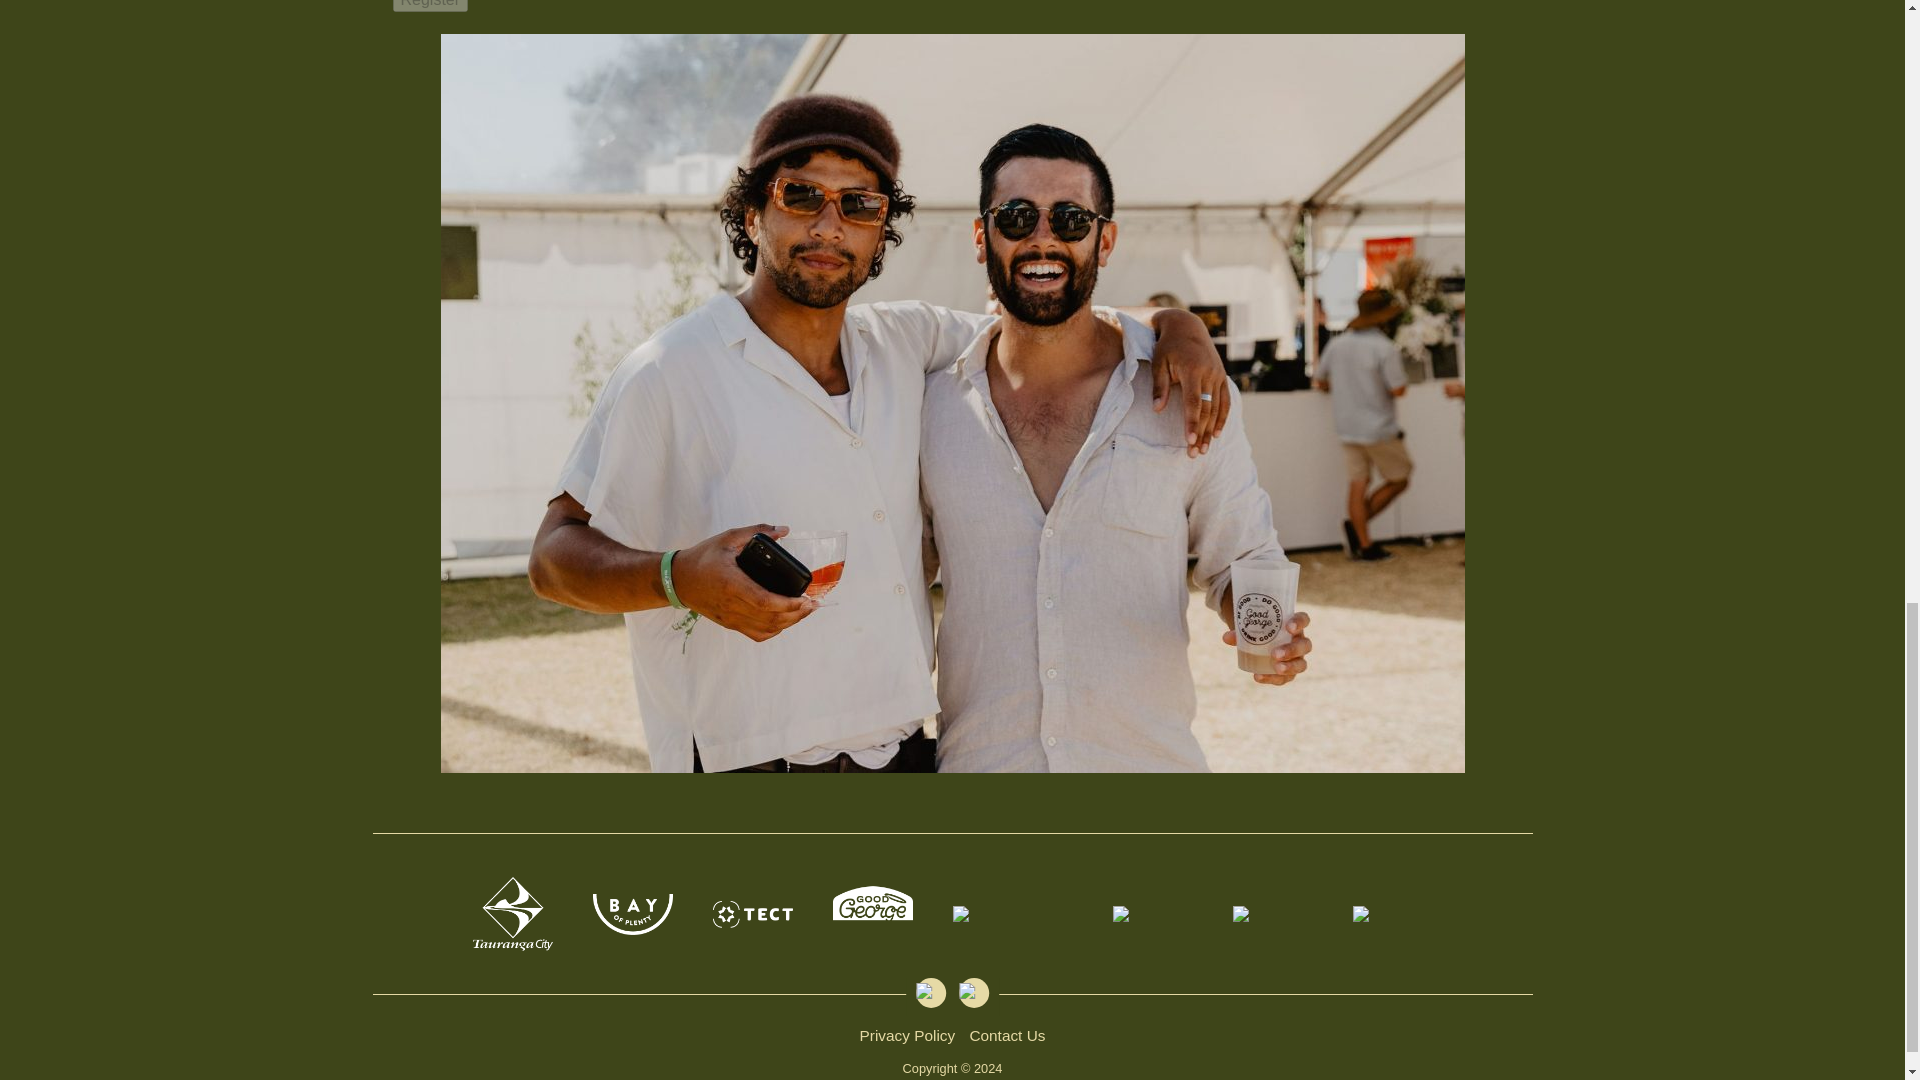  Describe the element at coordinates (430, 6) in the screenshot. I see `Register` at that location.